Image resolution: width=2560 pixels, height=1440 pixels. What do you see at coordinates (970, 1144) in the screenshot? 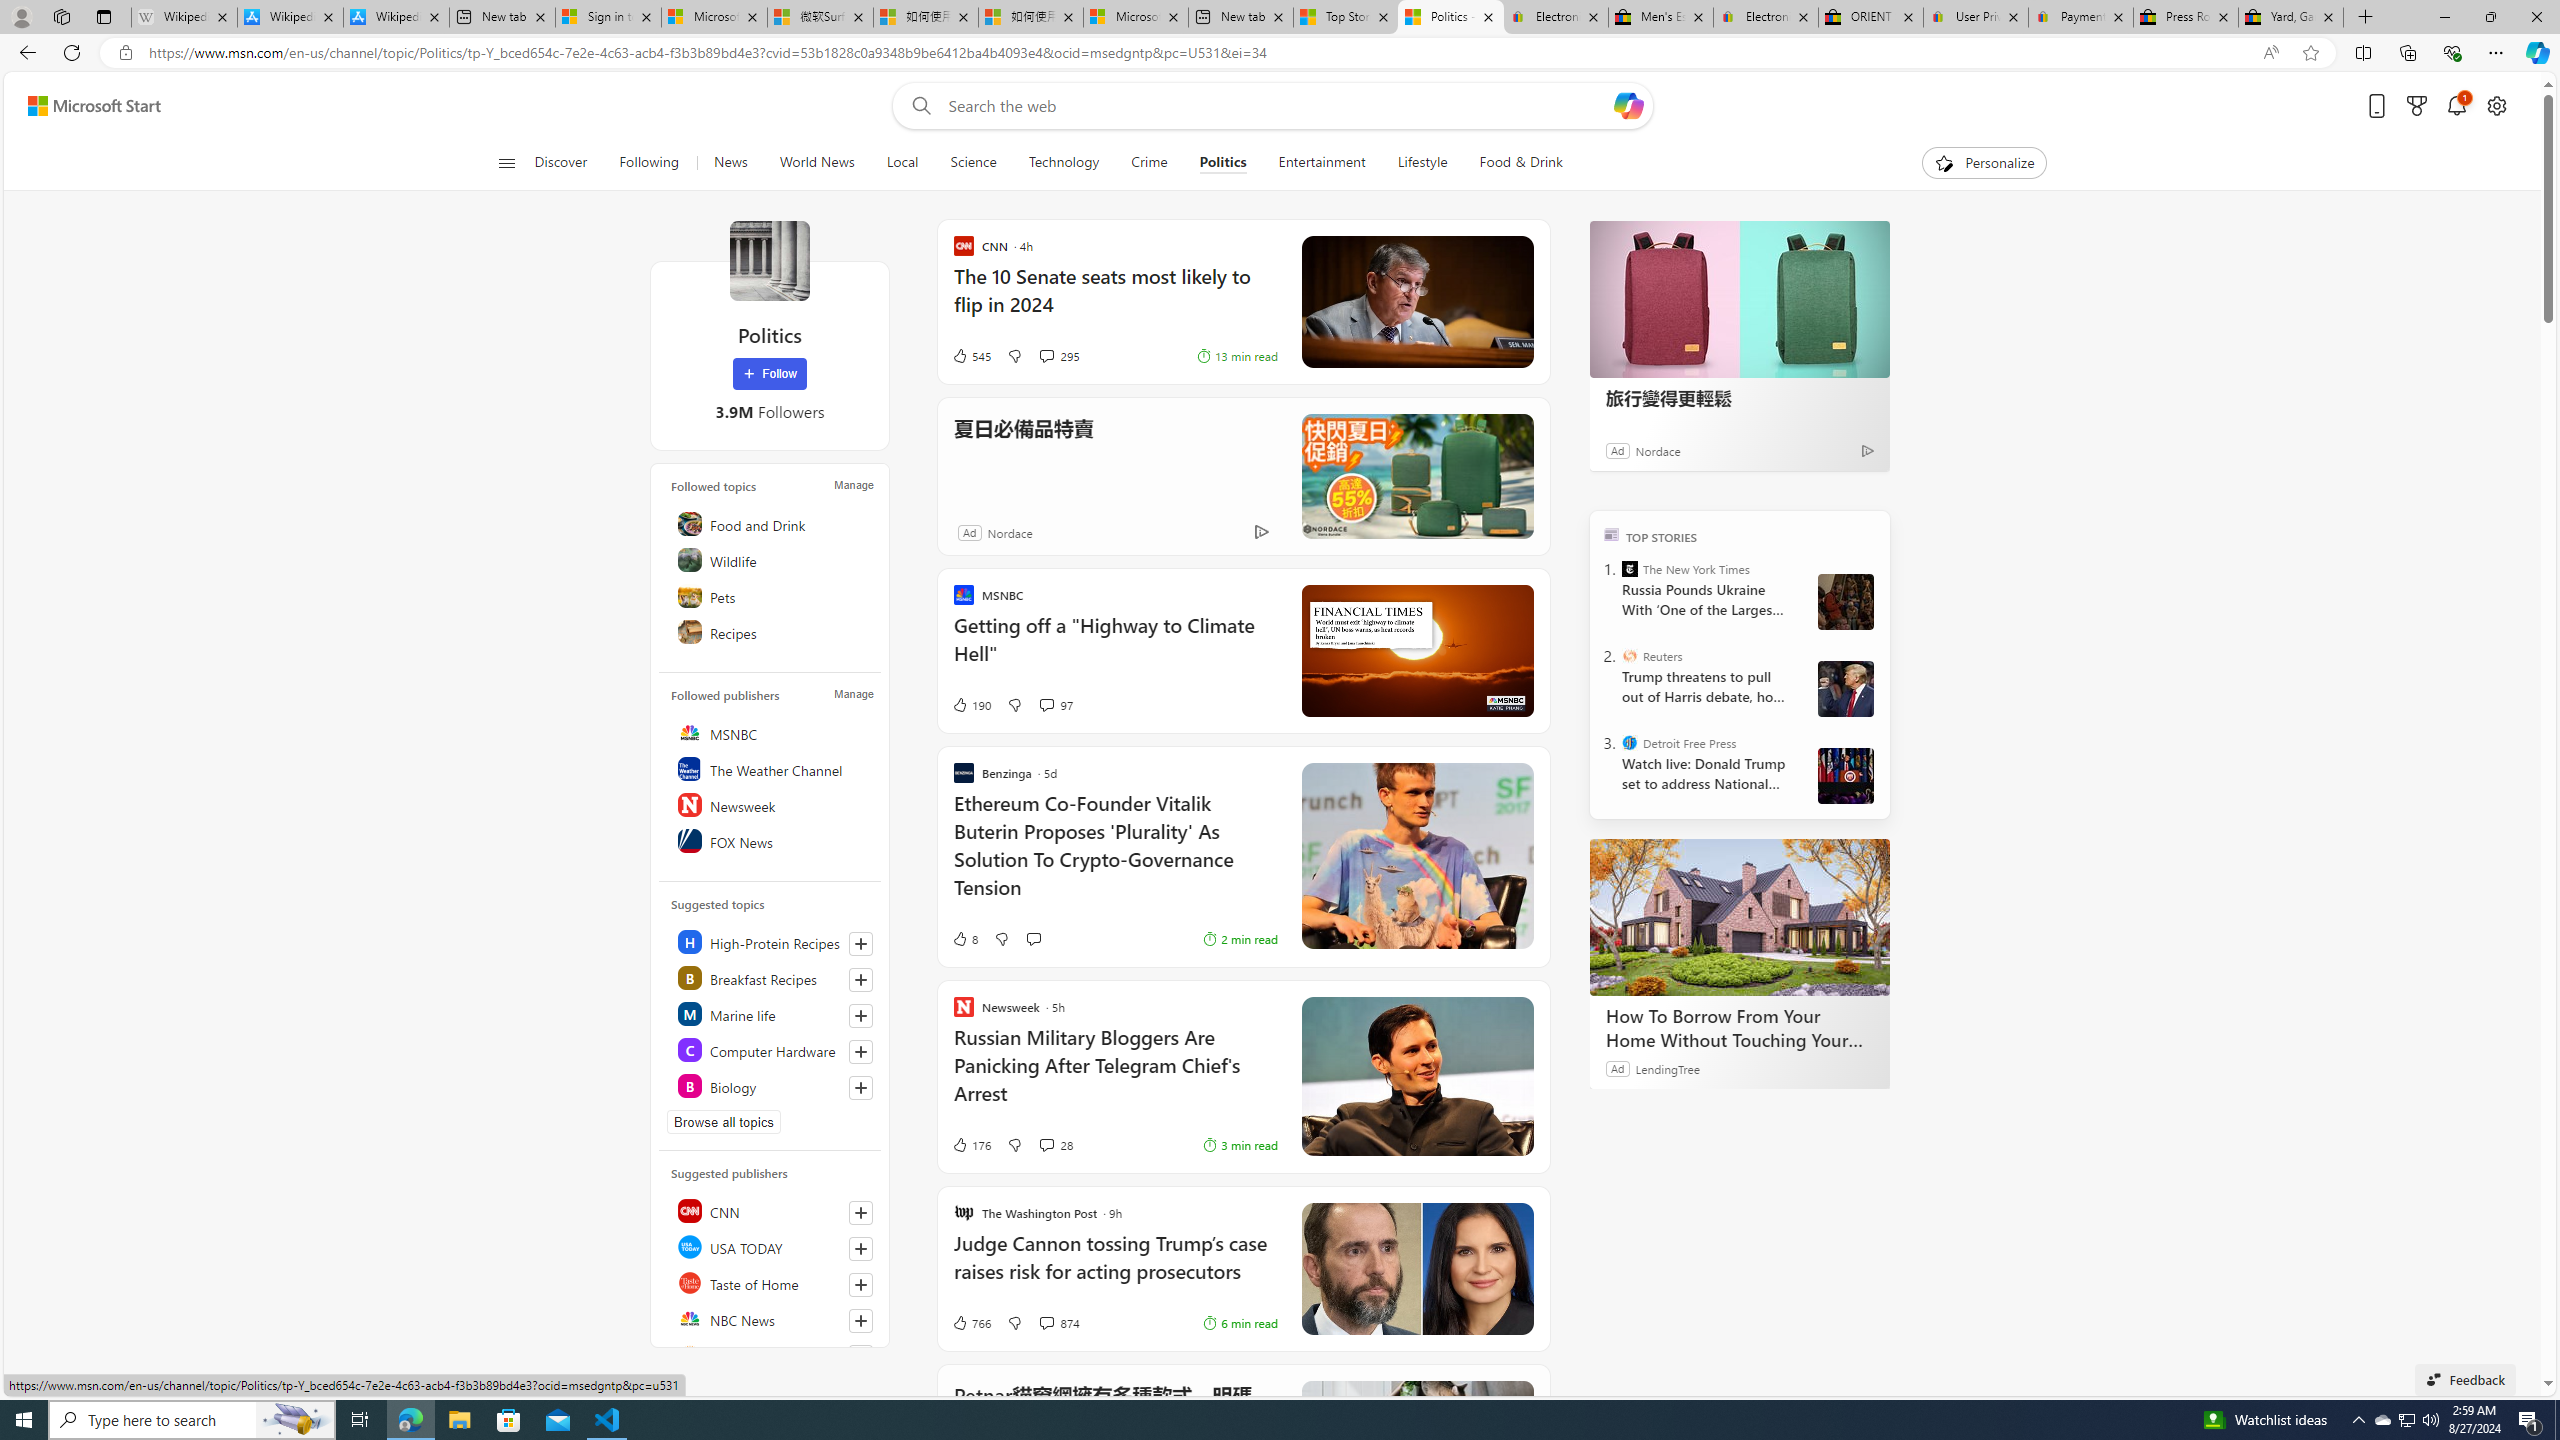
I see `176 Like` at bounding box center [970, 1144].